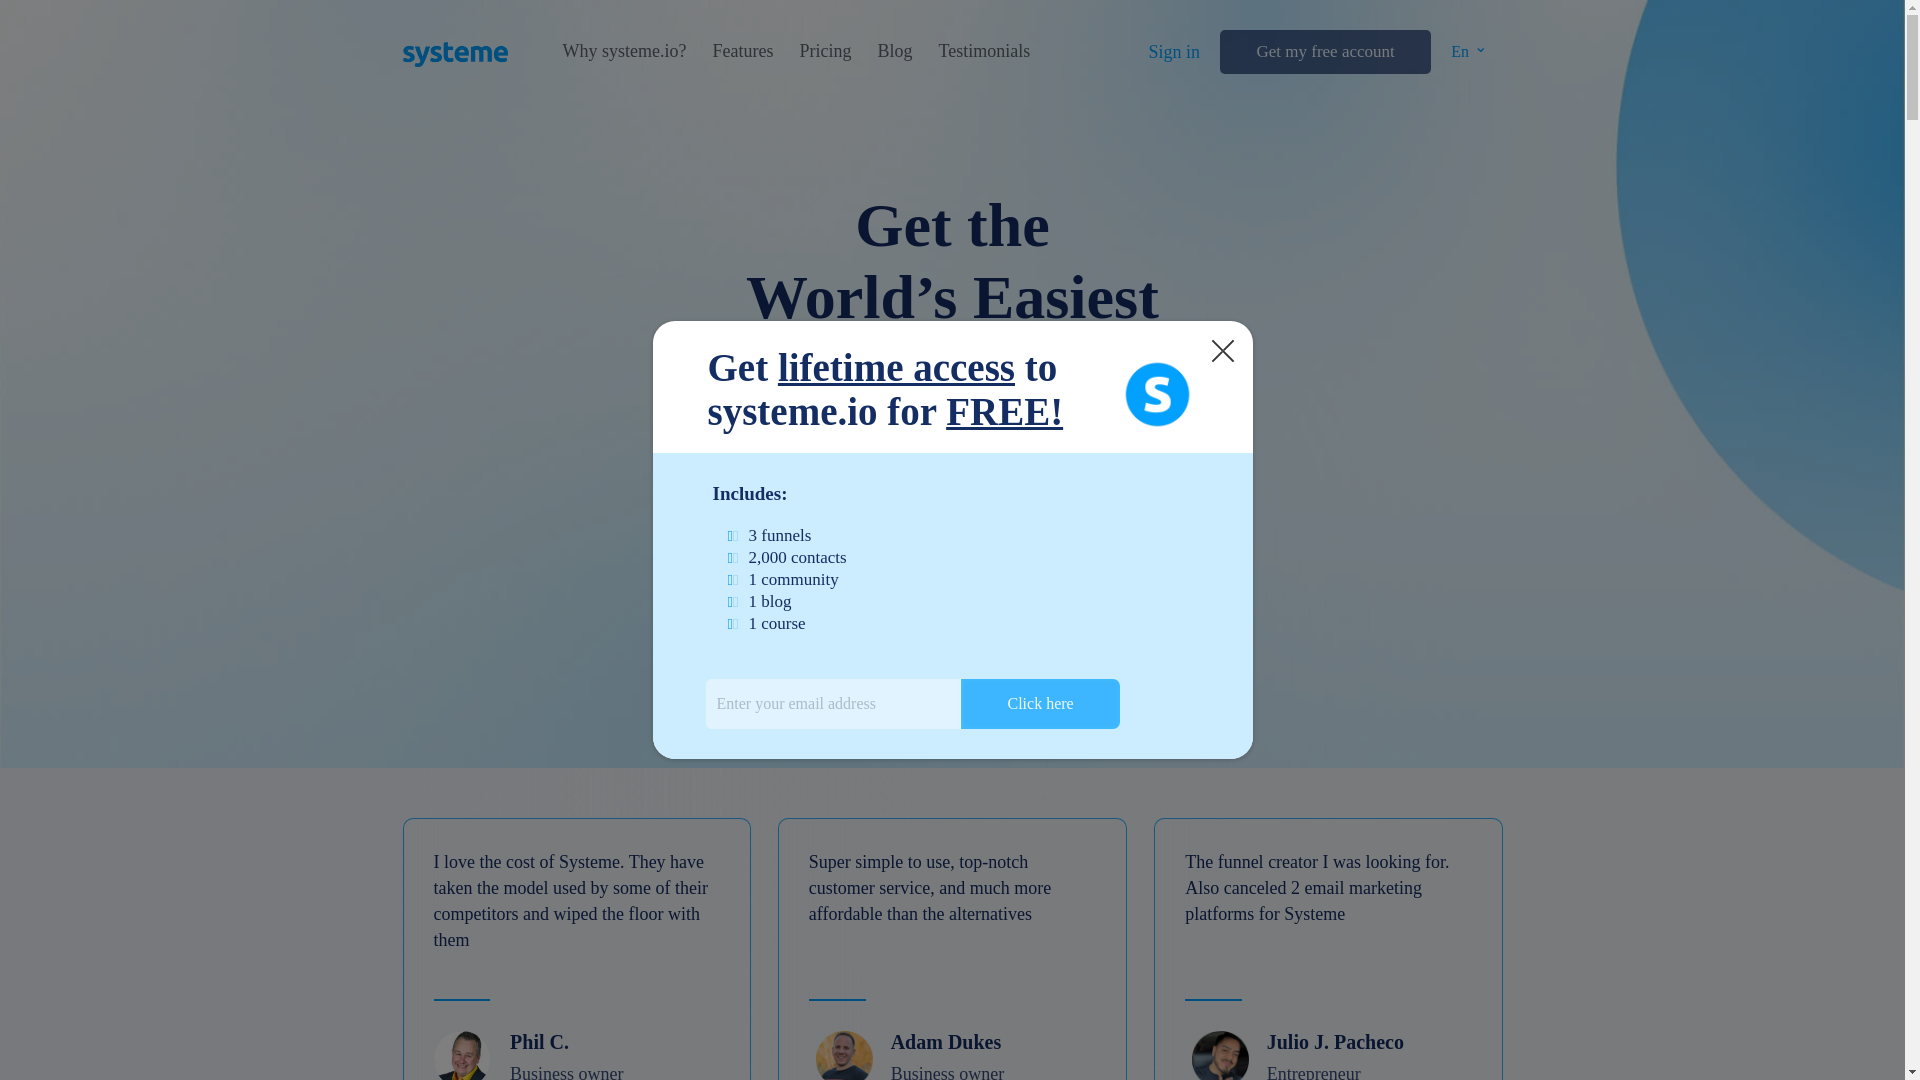 The height and width of the screenshot is (1080, 1920). Describe the element at coordinates (1324, 52) in the screenshot. I see `Get my free account` at that location.